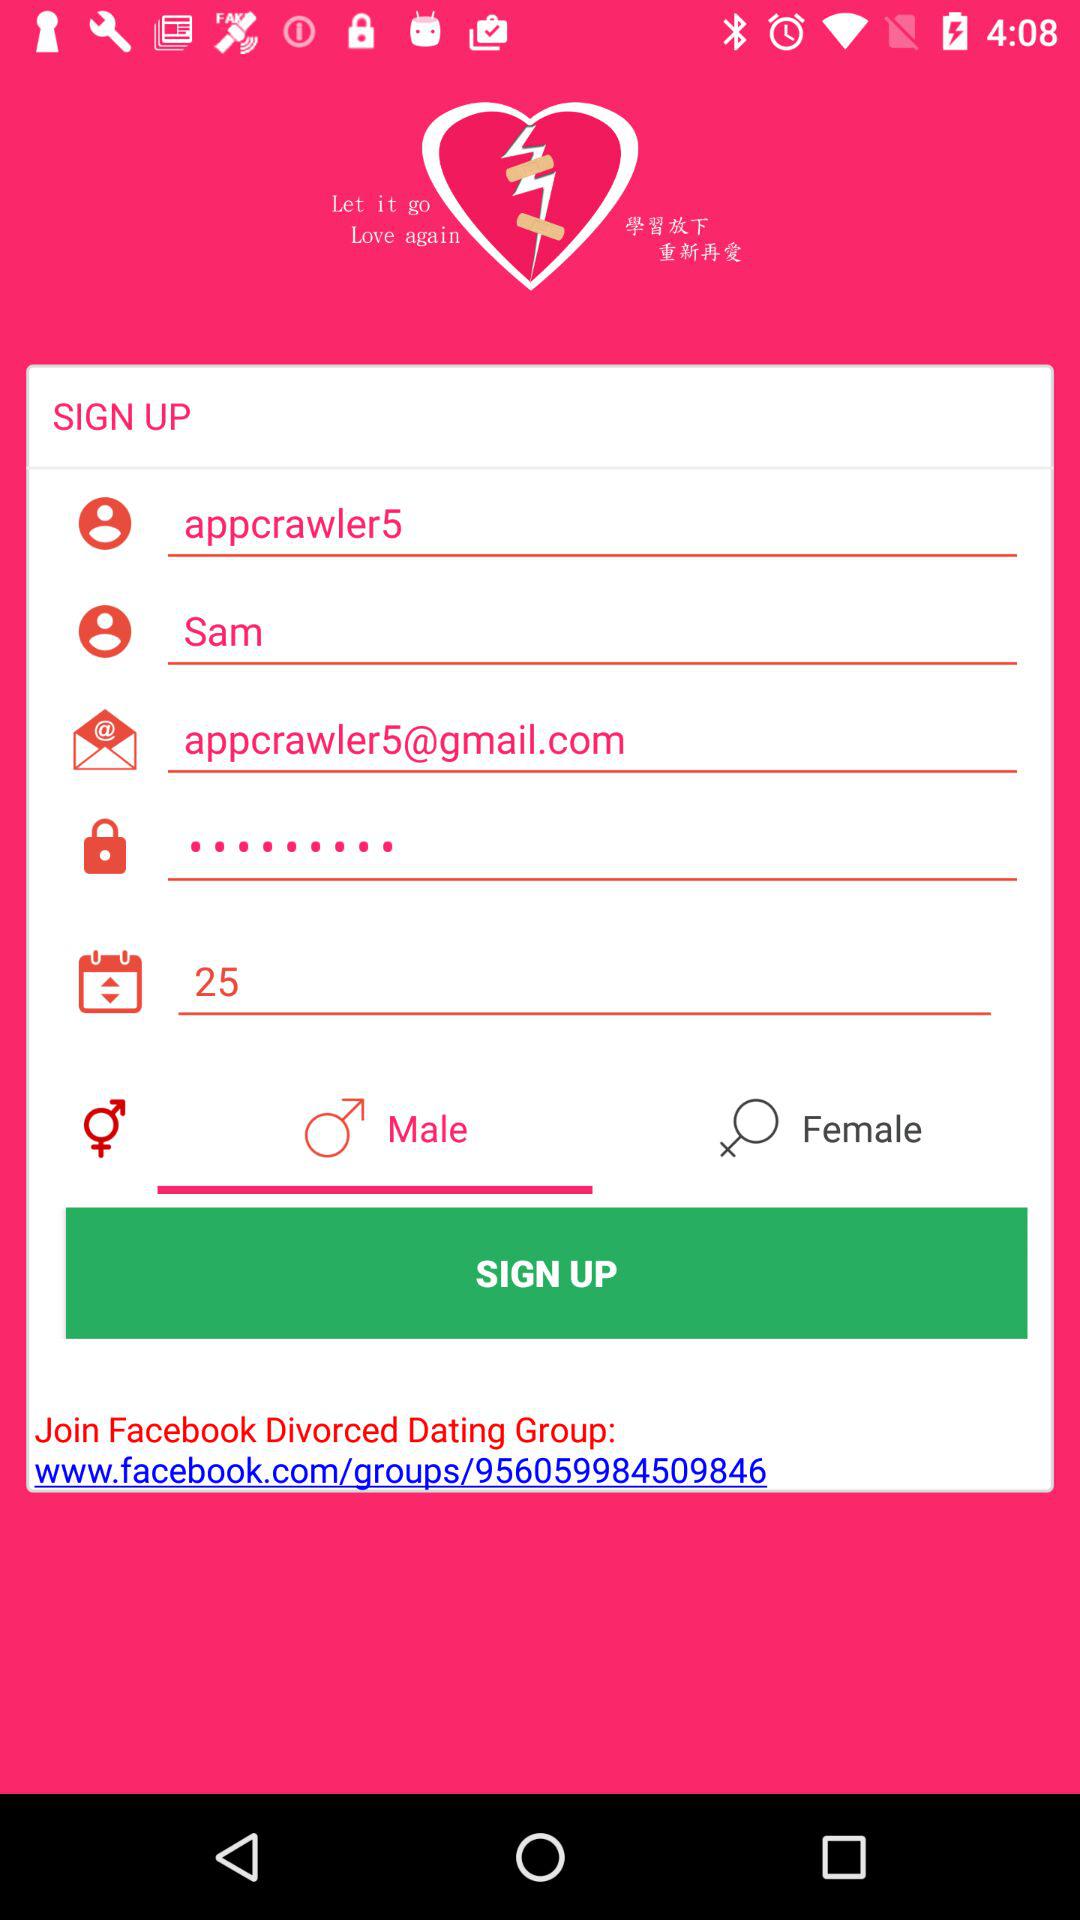 This screenshot has width=1080, height=1920. What do you see at coordinates (592, 739) in the screenshot?
I see `select icon above the crowd3116` at bounding box center [592, 739].